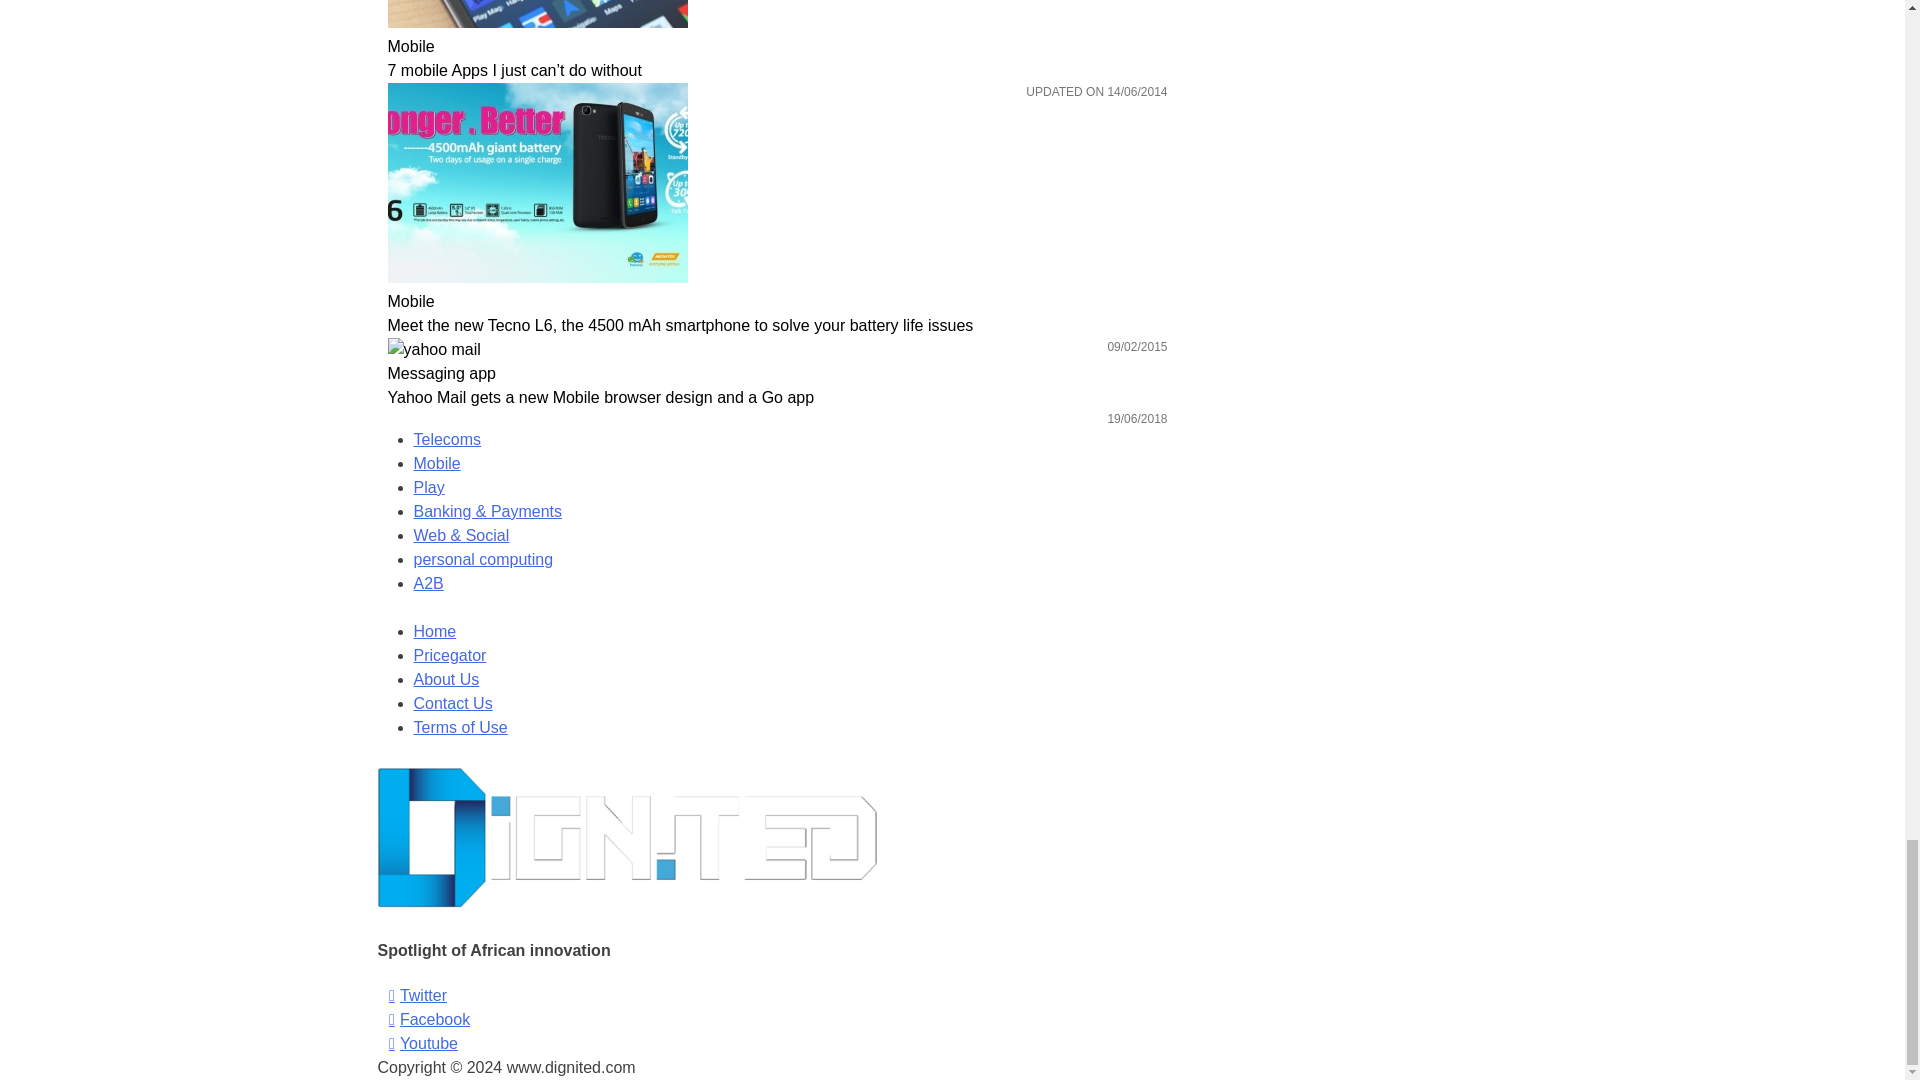 The height and width of the screenshot is (1080, 1920). I want to click on Yahoo Mail gets a new Mobile browser design and a Go app, so click(777, 350).